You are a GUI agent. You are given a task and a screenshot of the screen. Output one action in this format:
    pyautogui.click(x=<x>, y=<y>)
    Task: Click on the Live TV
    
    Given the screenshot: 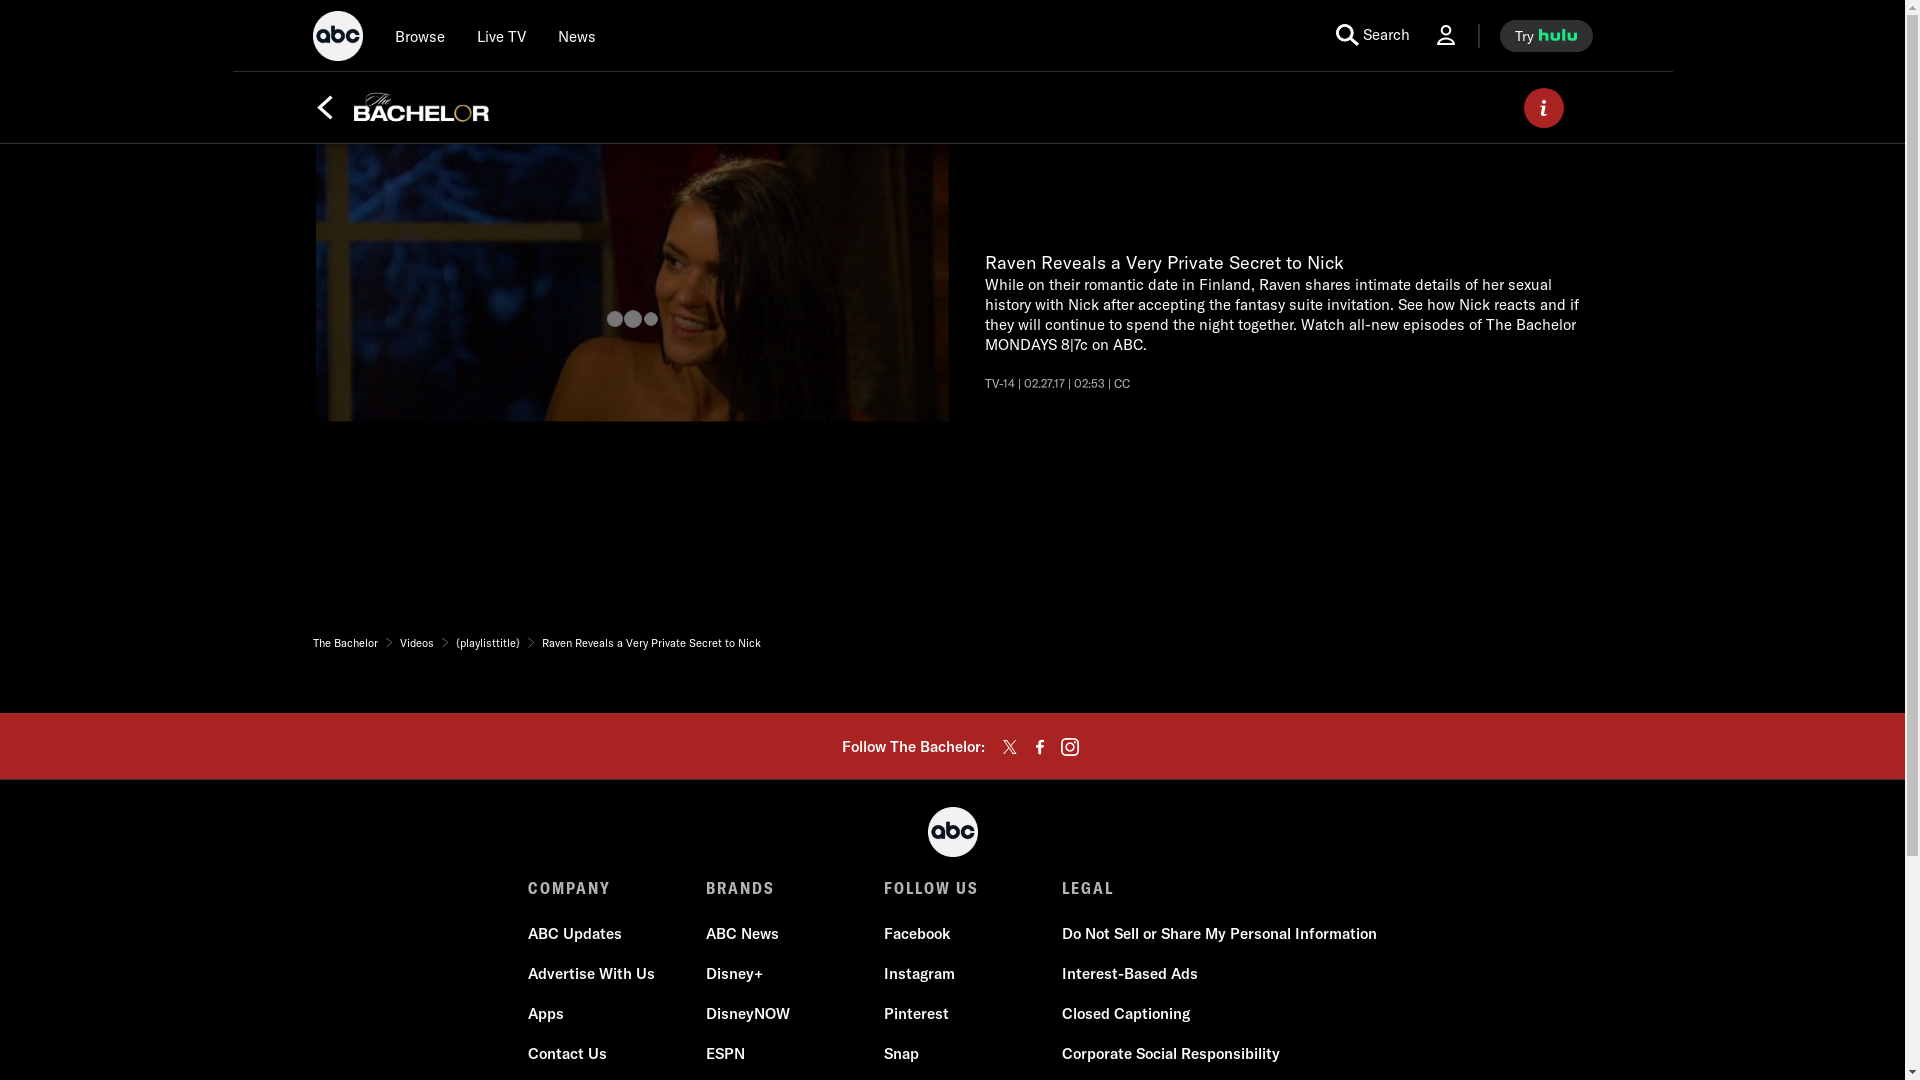 What is the action you would take?
    pyautogui.click(x=500, y=35)
    